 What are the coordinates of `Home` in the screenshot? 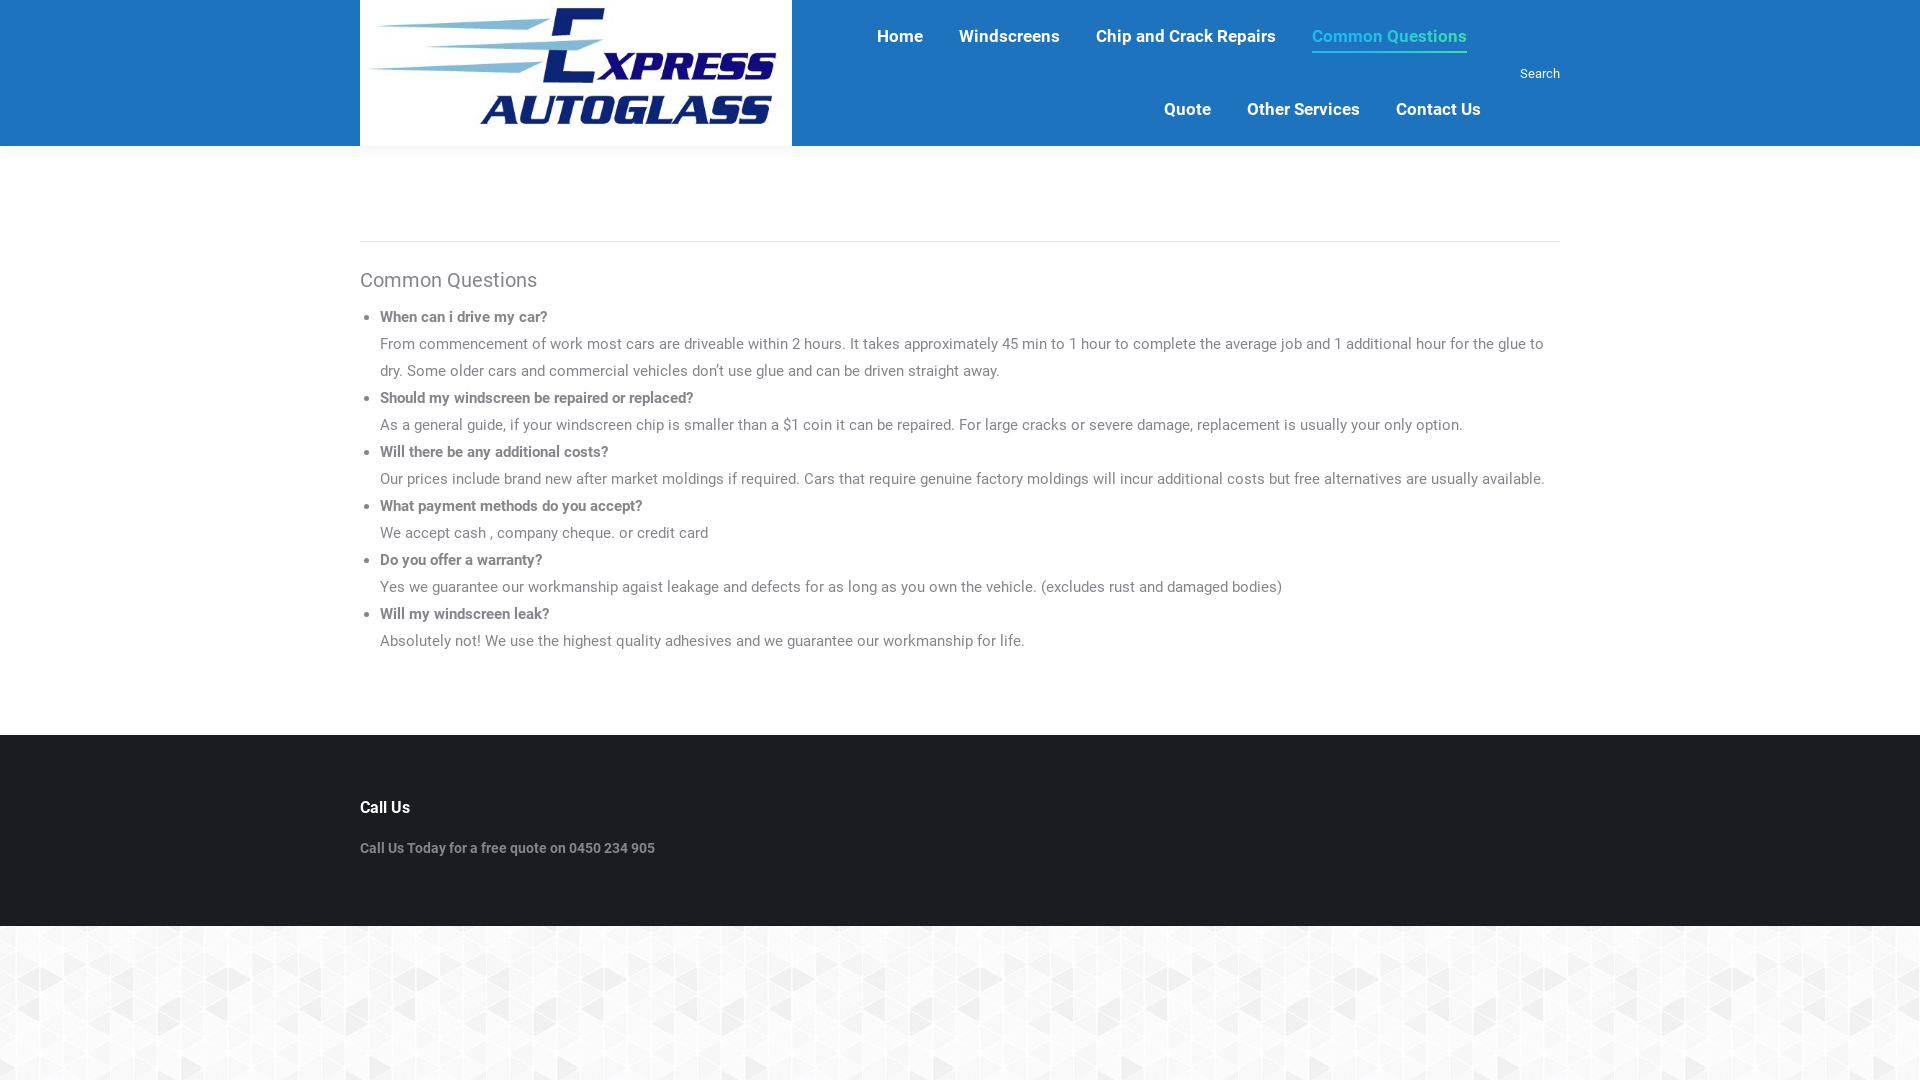 It's located at (900, 36).